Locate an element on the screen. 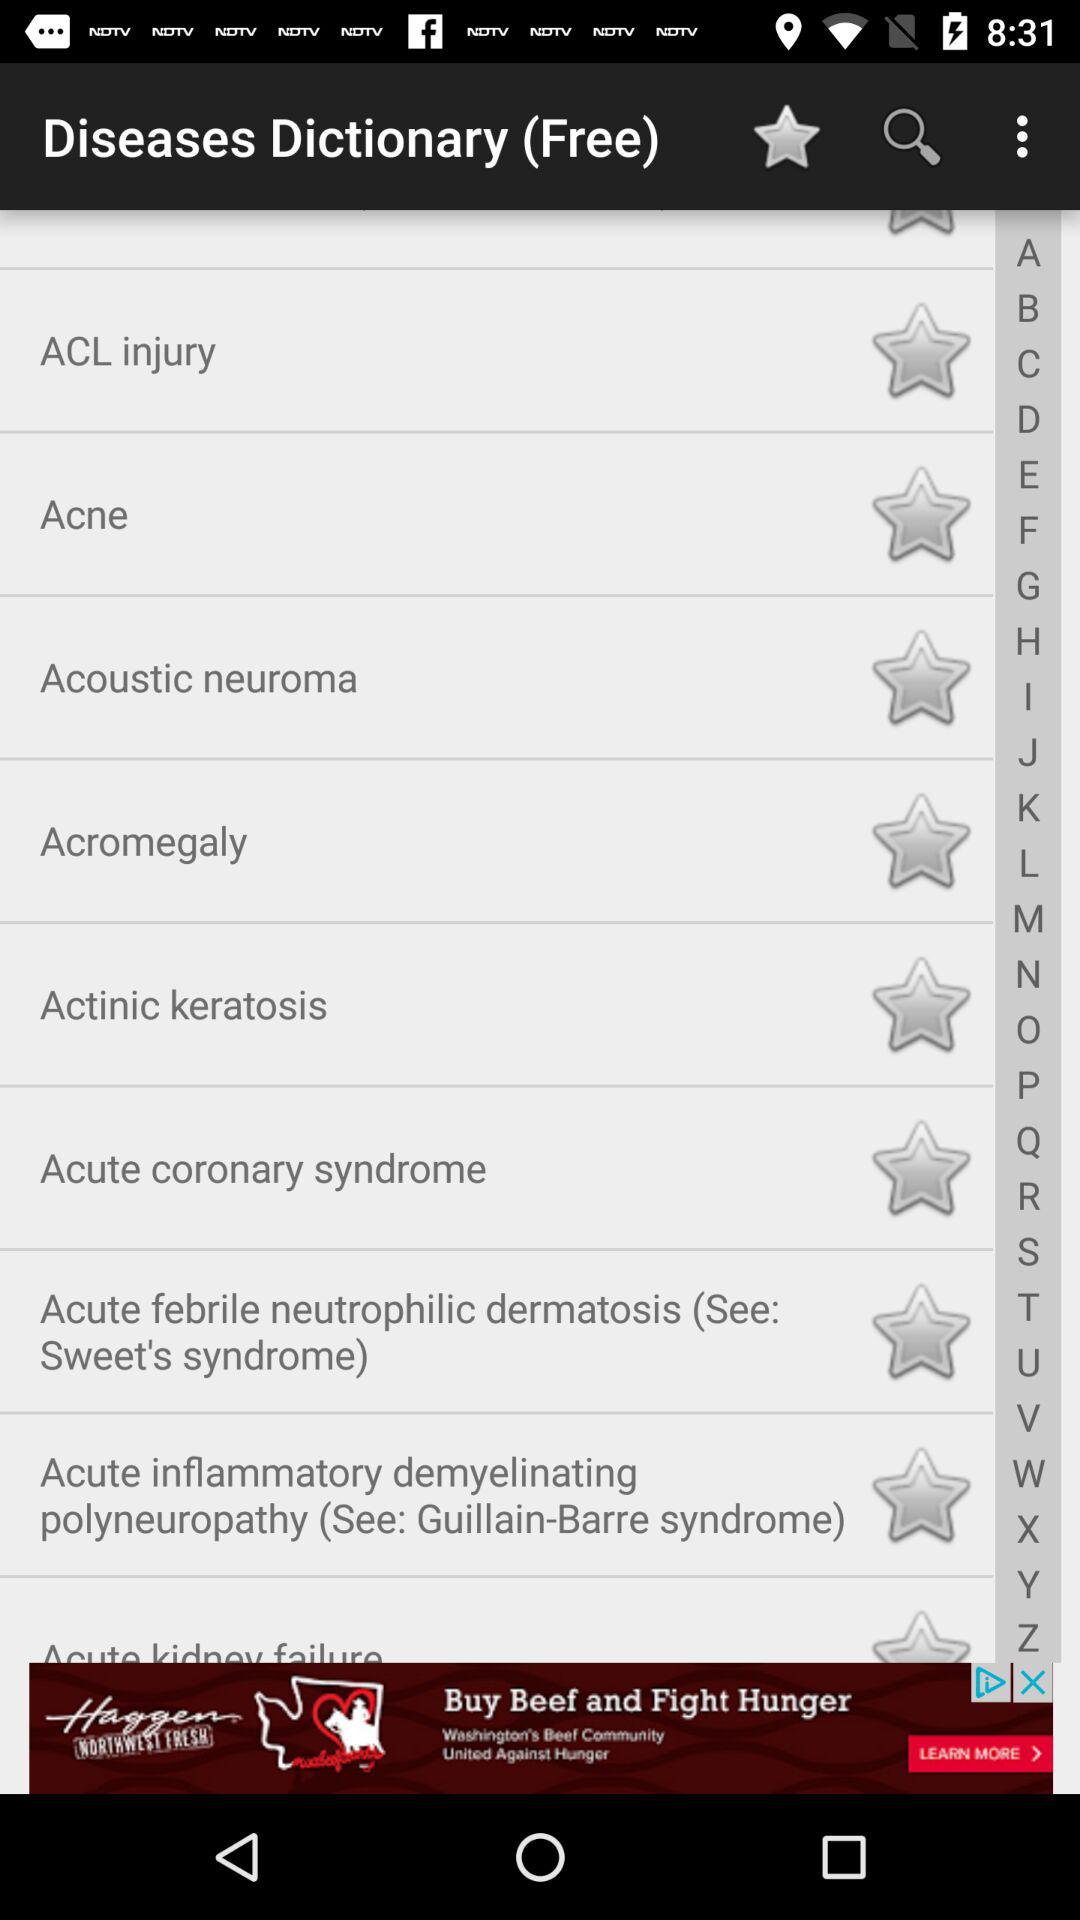  click advertisement is located at coordinates (540, 1728).